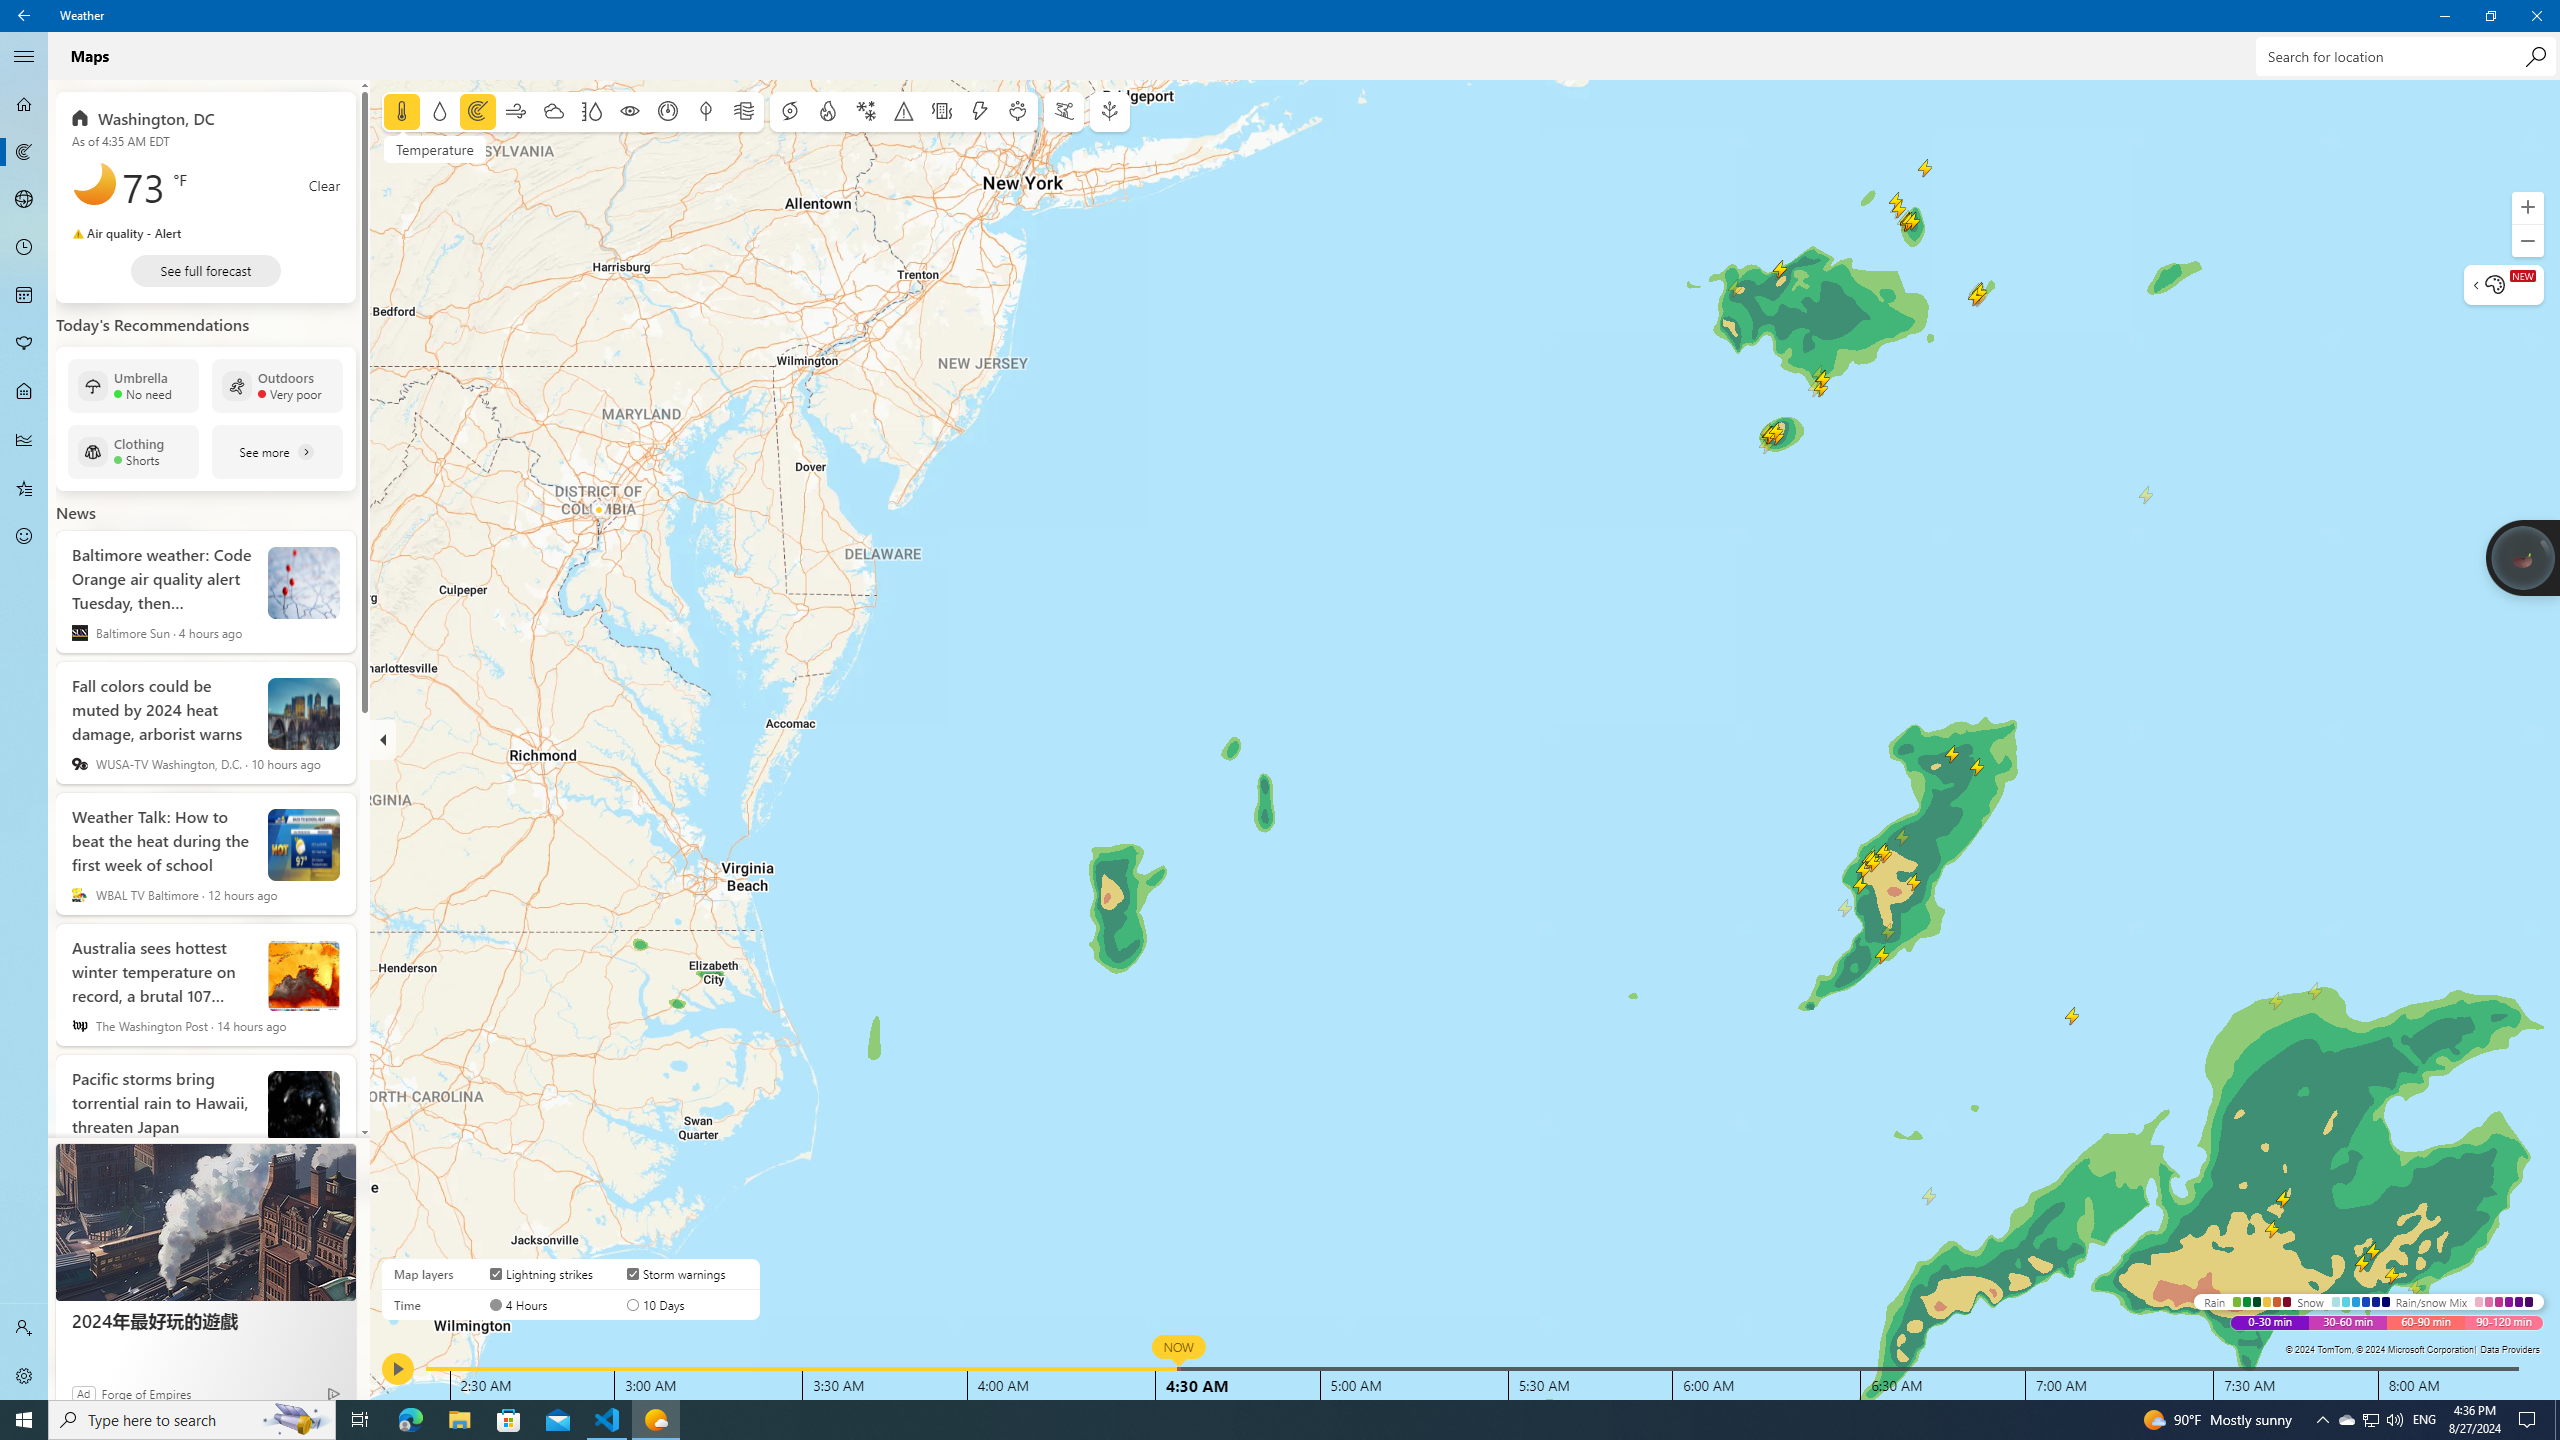 The width and height of the screenshot is (2560, 1440). I want to click on Weather - 1 running window, so click(656, 1420).